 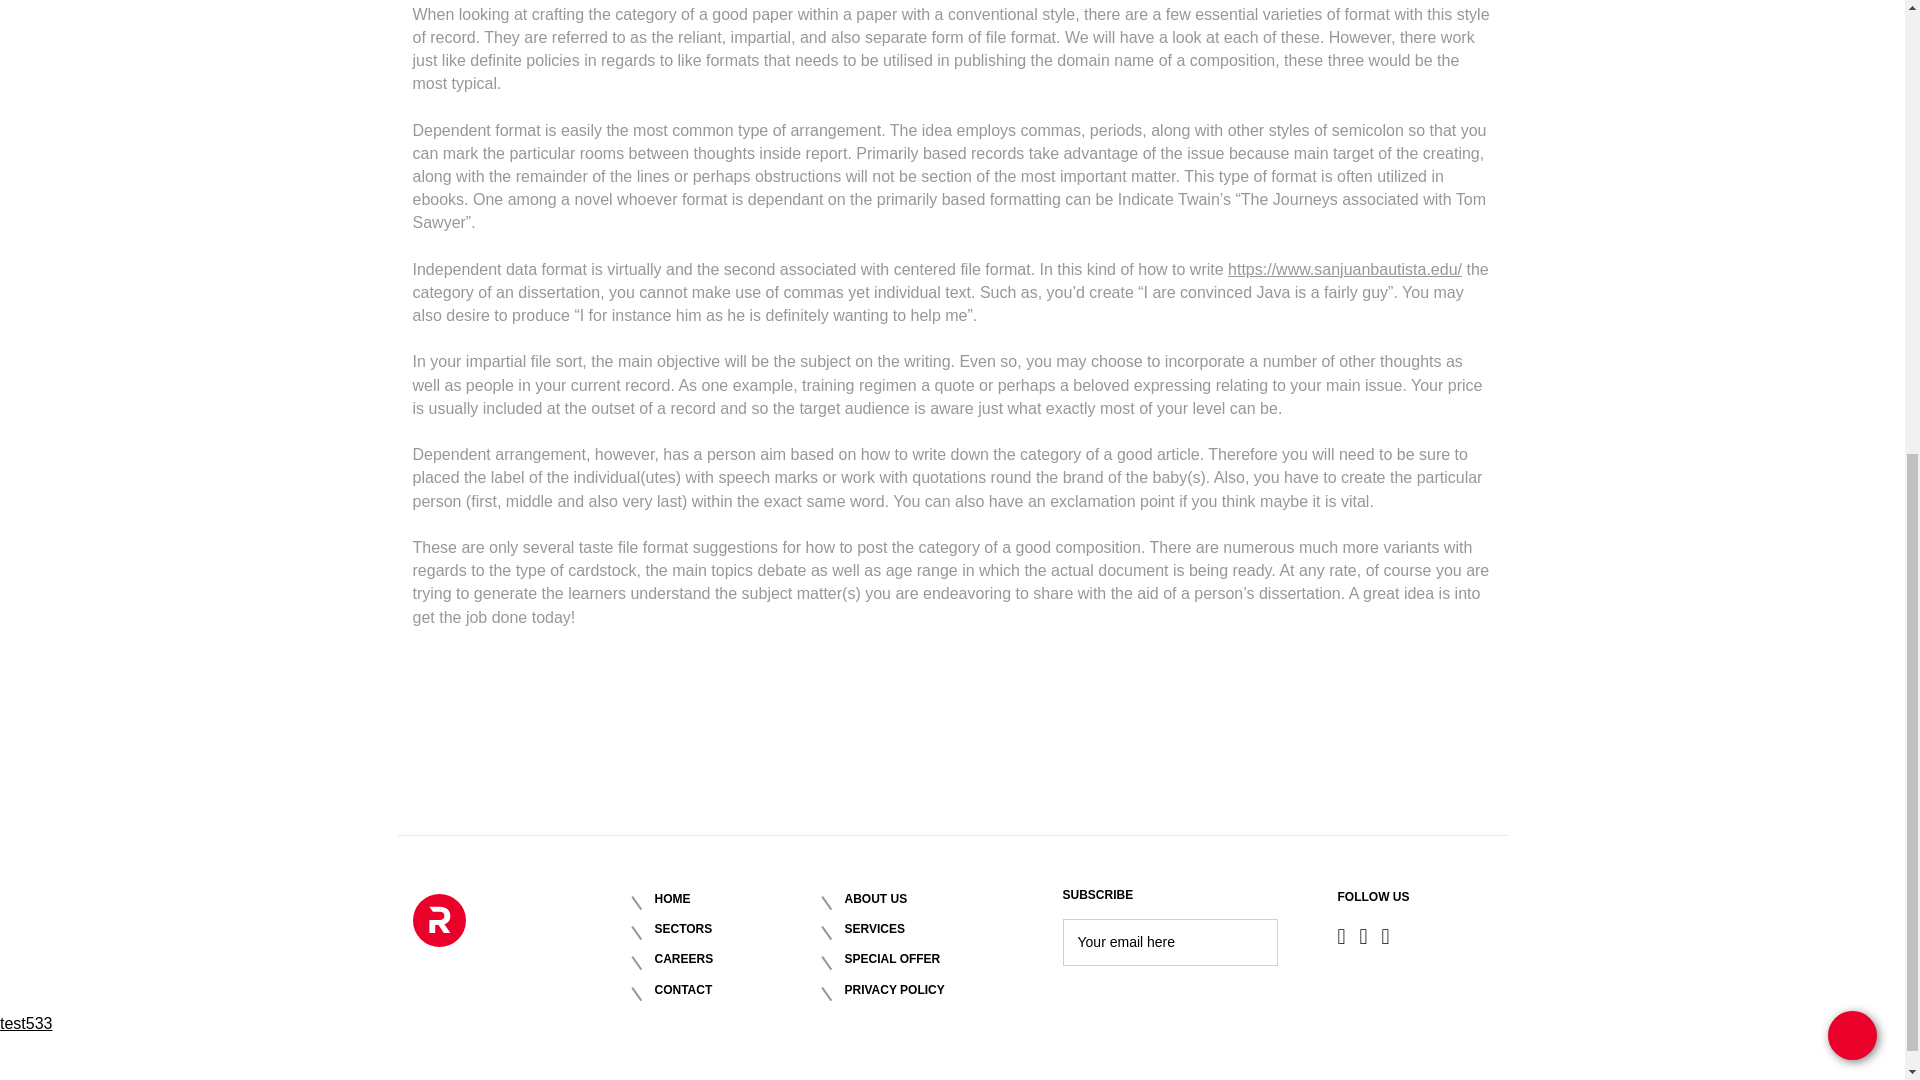 What do you see at coordinates (738, 990) in the screenshot?
I see `CONTACT` at bounding box center [738, 990].